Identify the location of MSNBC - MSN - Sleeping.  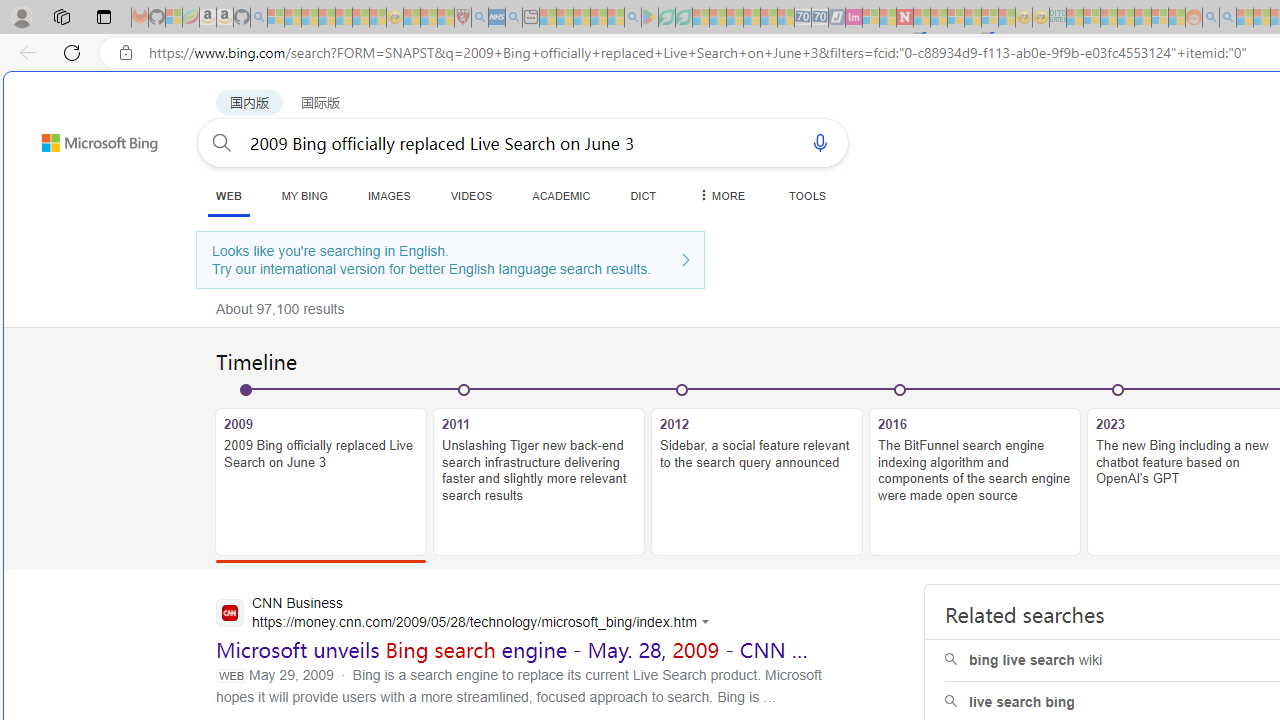
(1074, 18).